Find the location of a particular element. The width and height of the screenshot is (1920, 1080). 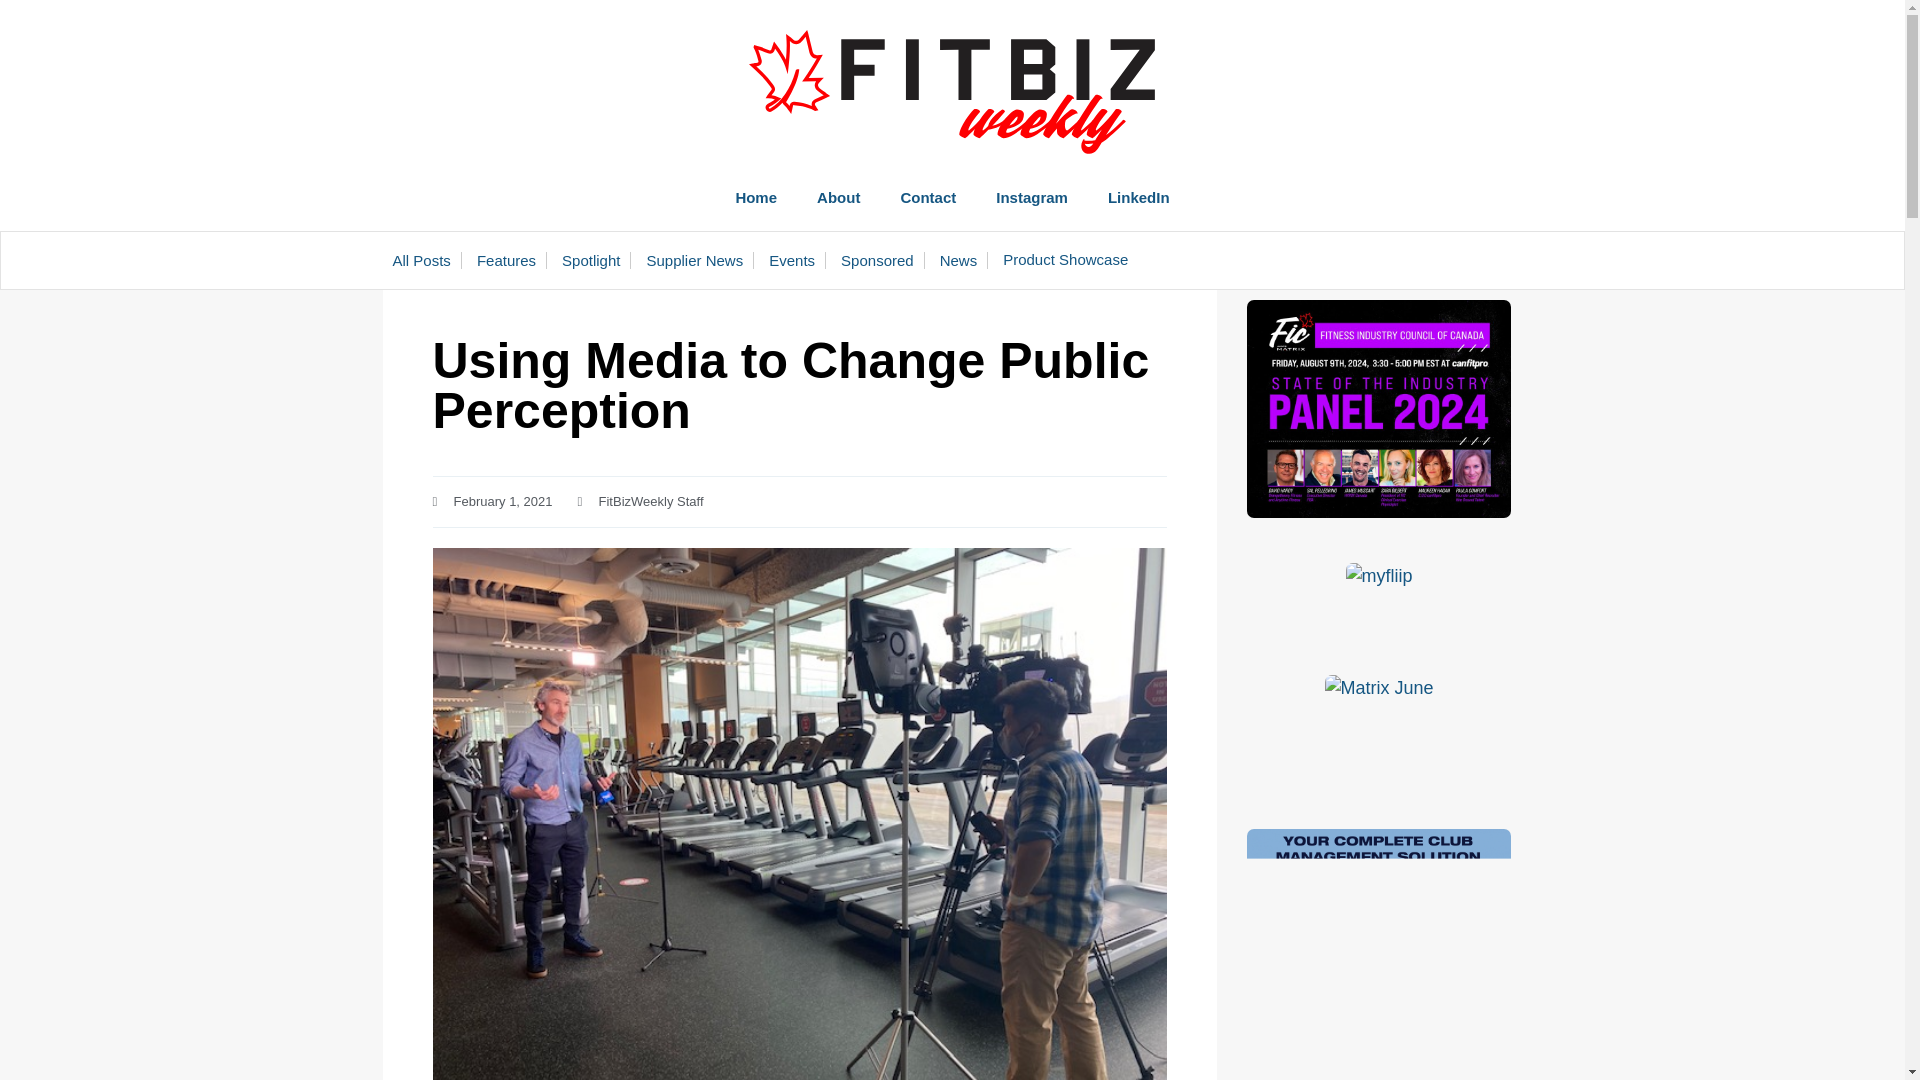

Home is located at coordinates (755, 198).